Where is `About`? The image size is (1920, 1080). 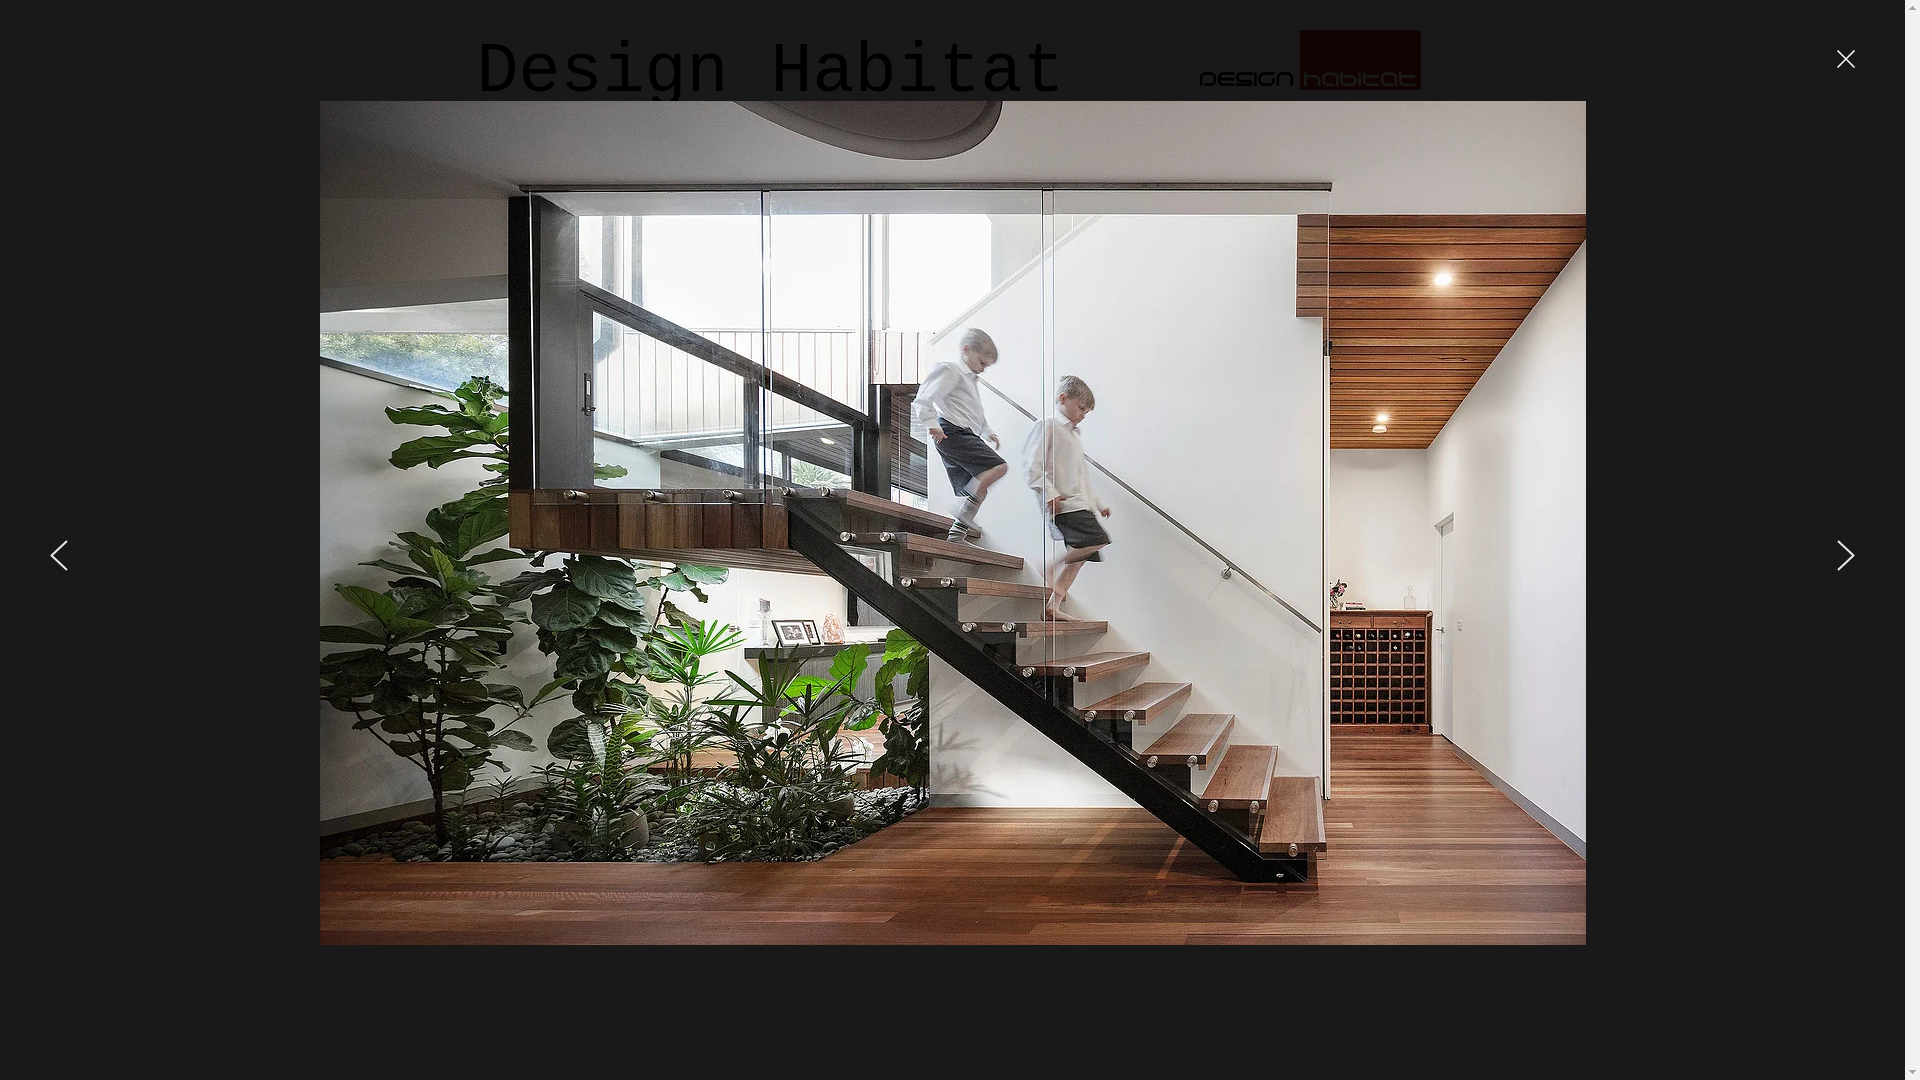 About is located at coordinates (761, 129).